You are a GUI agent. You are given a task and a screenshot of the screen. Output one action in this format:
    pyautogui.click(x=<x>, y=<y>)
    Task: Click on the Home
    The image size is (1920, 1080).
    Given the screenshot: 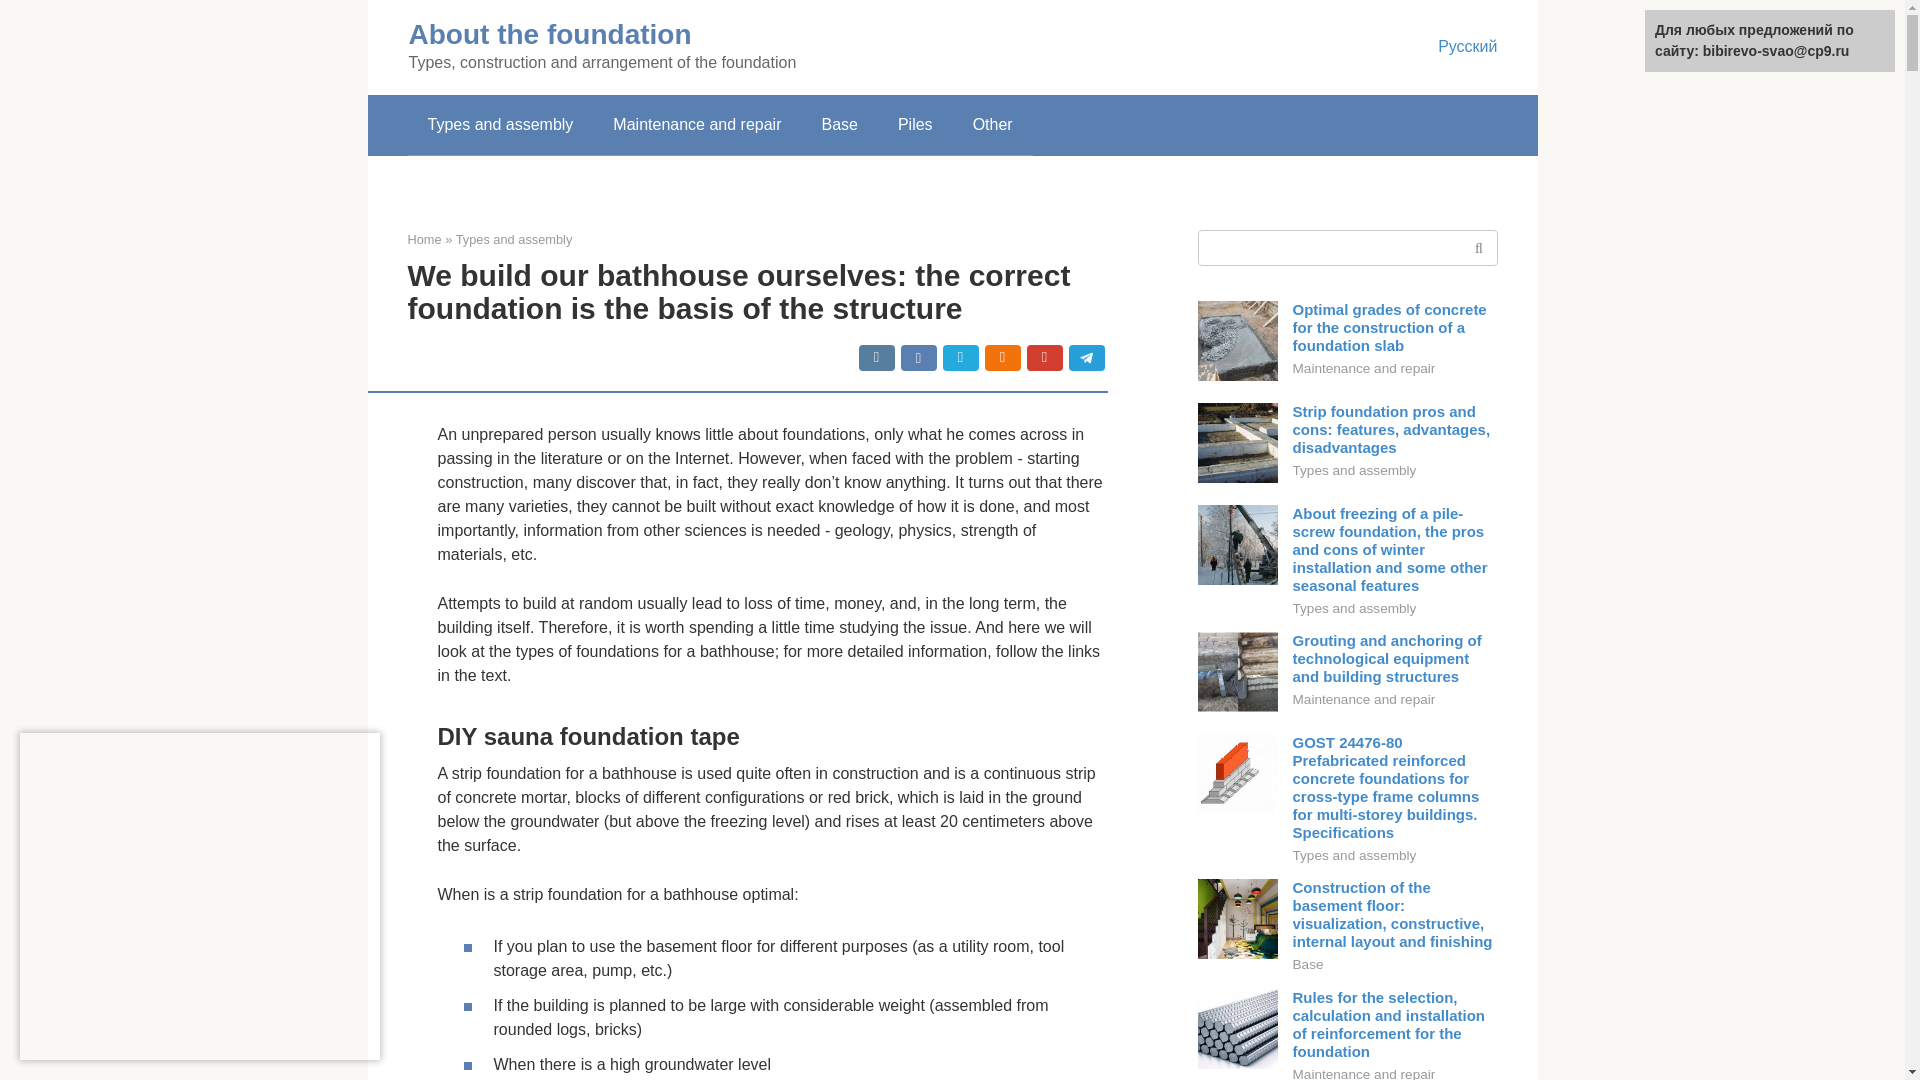 What is the action you would take?
    pyautogui.click(x=424, y=240)
    